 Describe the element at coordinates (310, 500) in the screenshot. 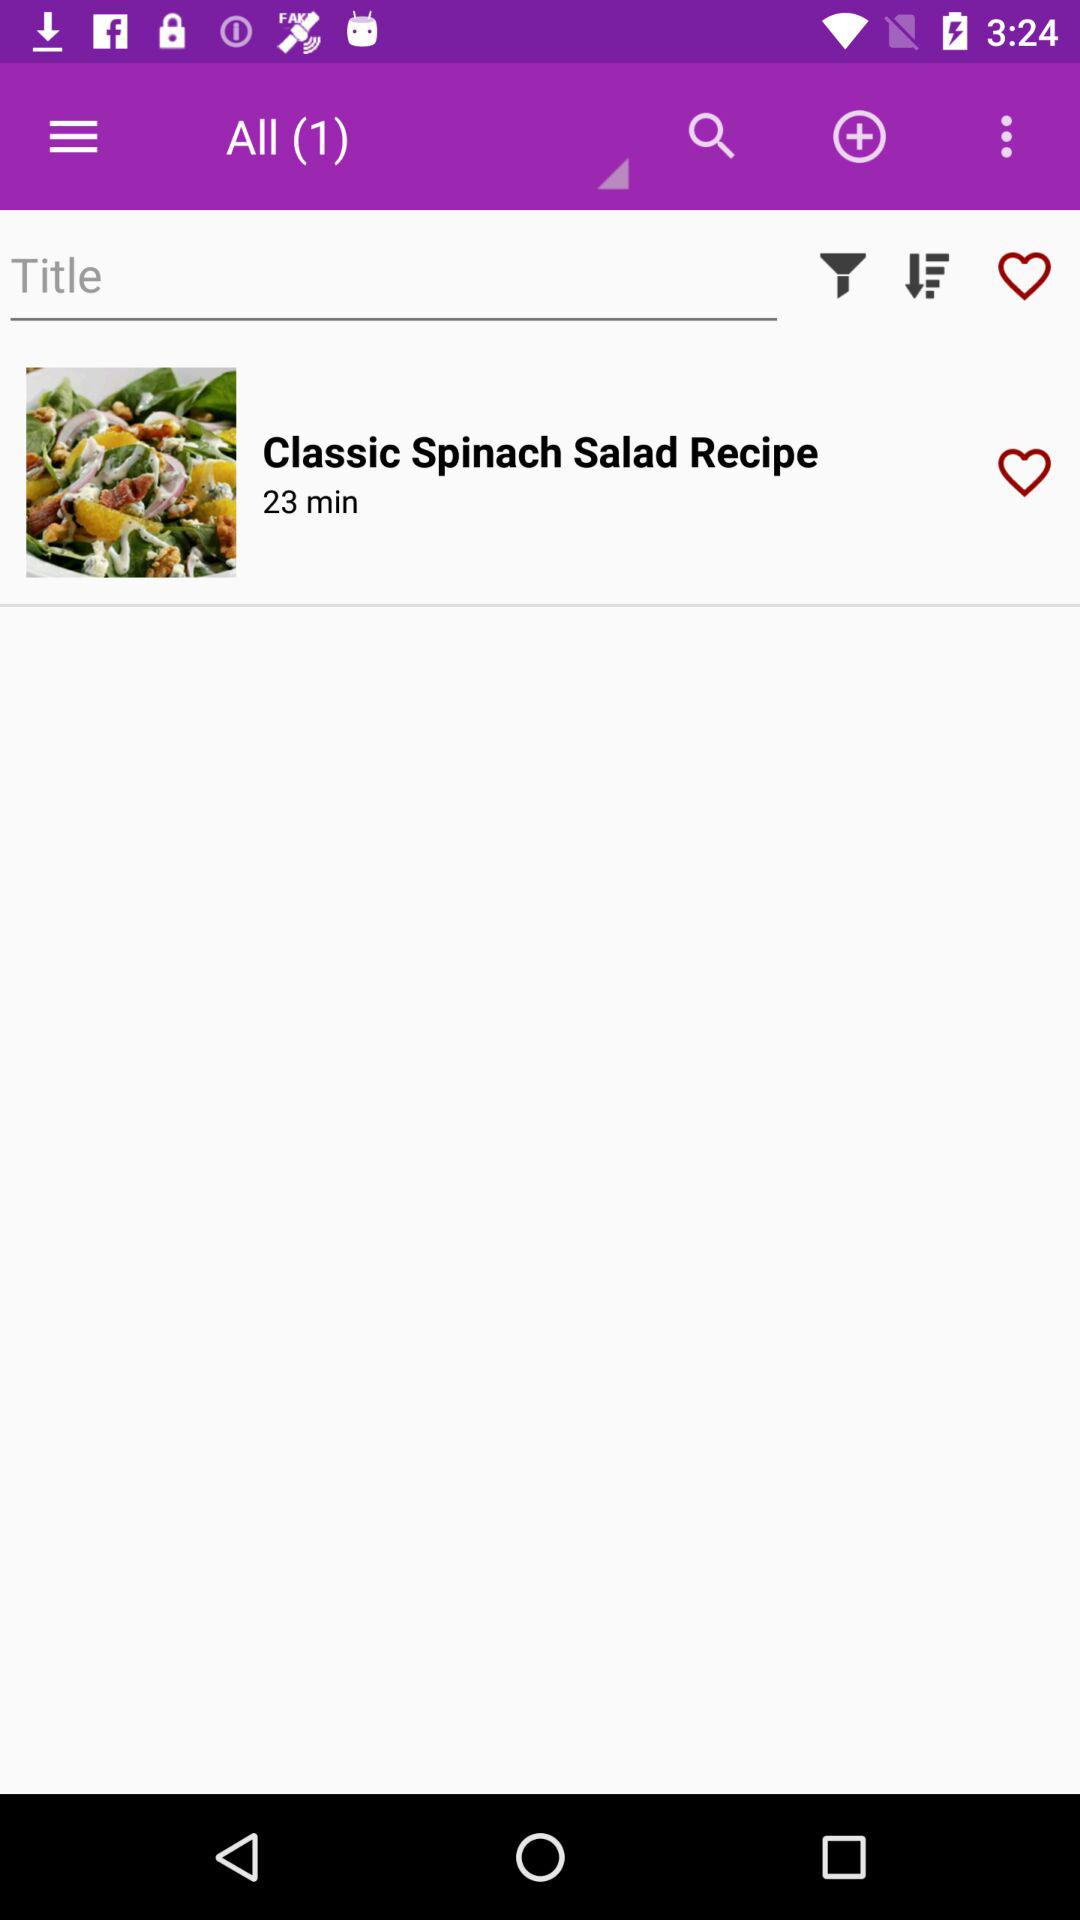

I see `choose 23 min` at that location.